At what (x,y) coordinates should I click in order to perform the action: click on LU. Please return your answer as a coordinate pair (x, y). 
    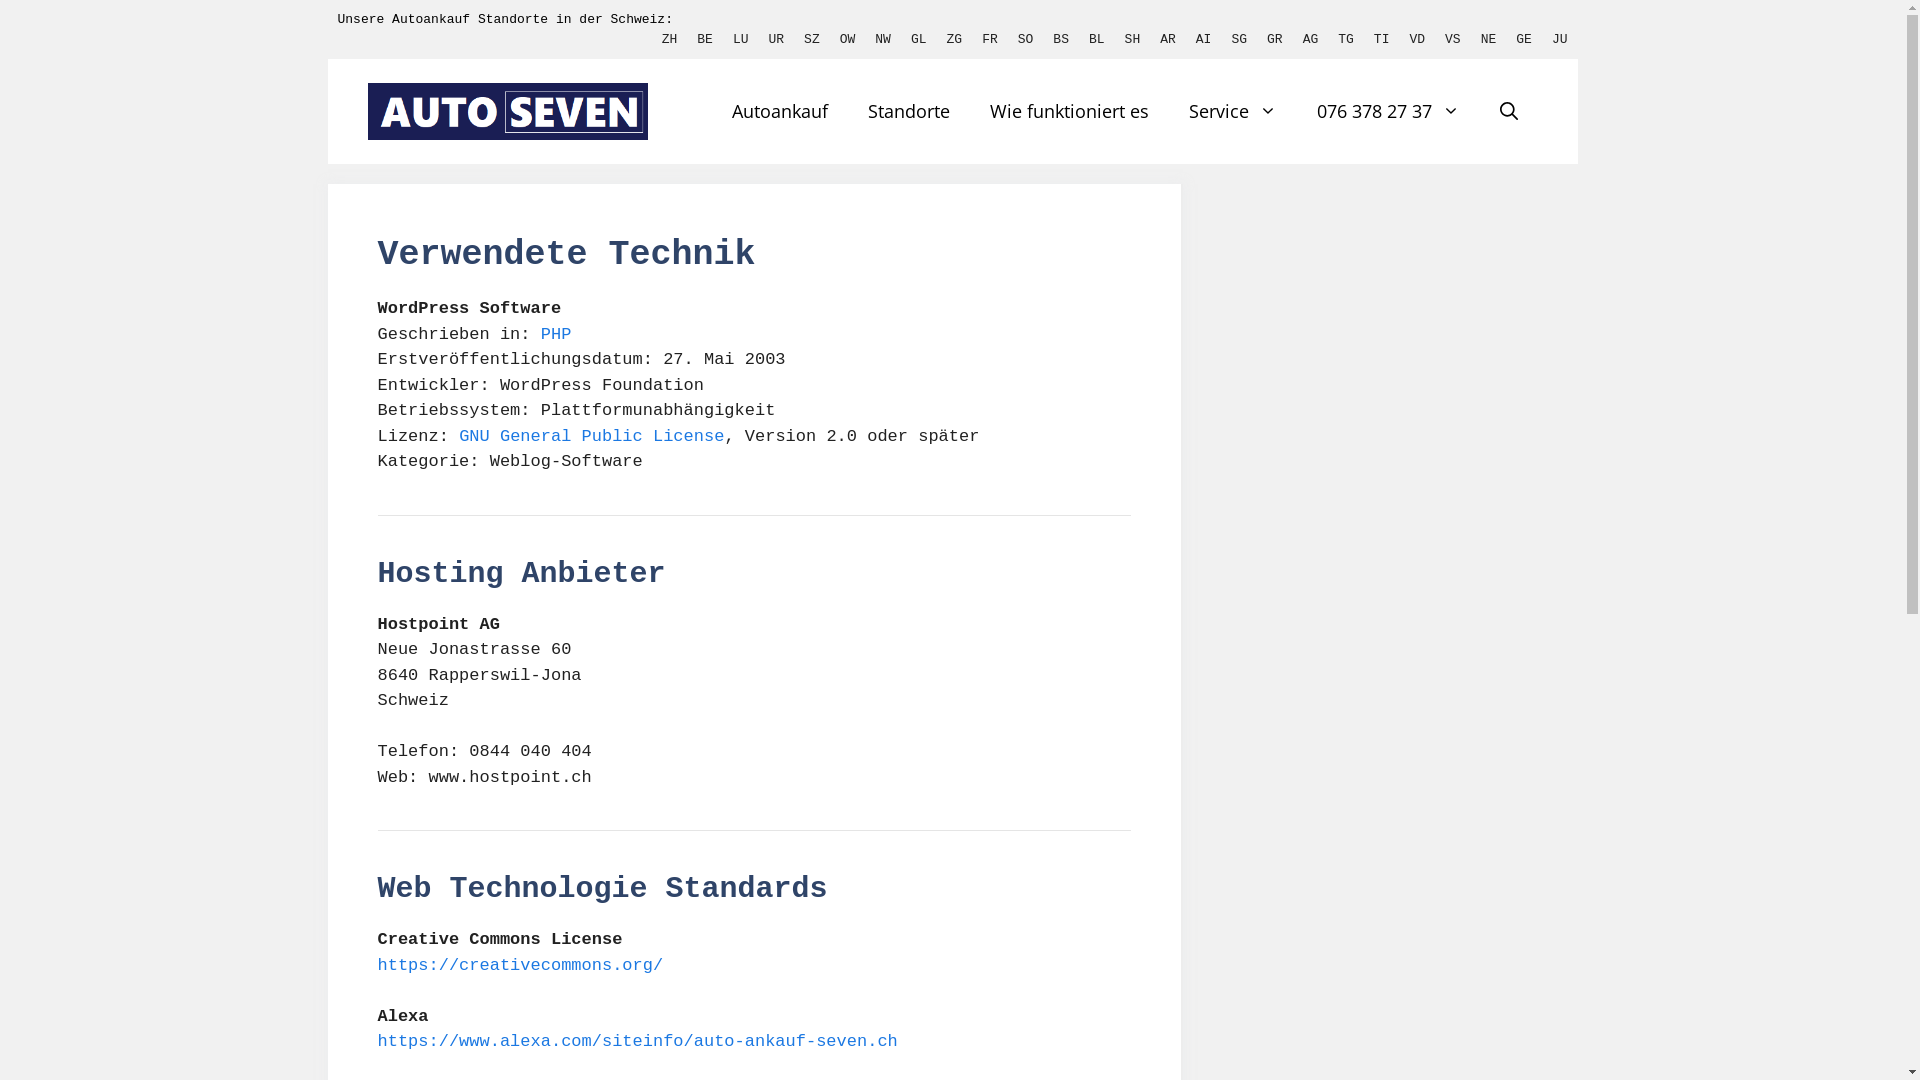
    Looking at the image, I should click on (741, 40).